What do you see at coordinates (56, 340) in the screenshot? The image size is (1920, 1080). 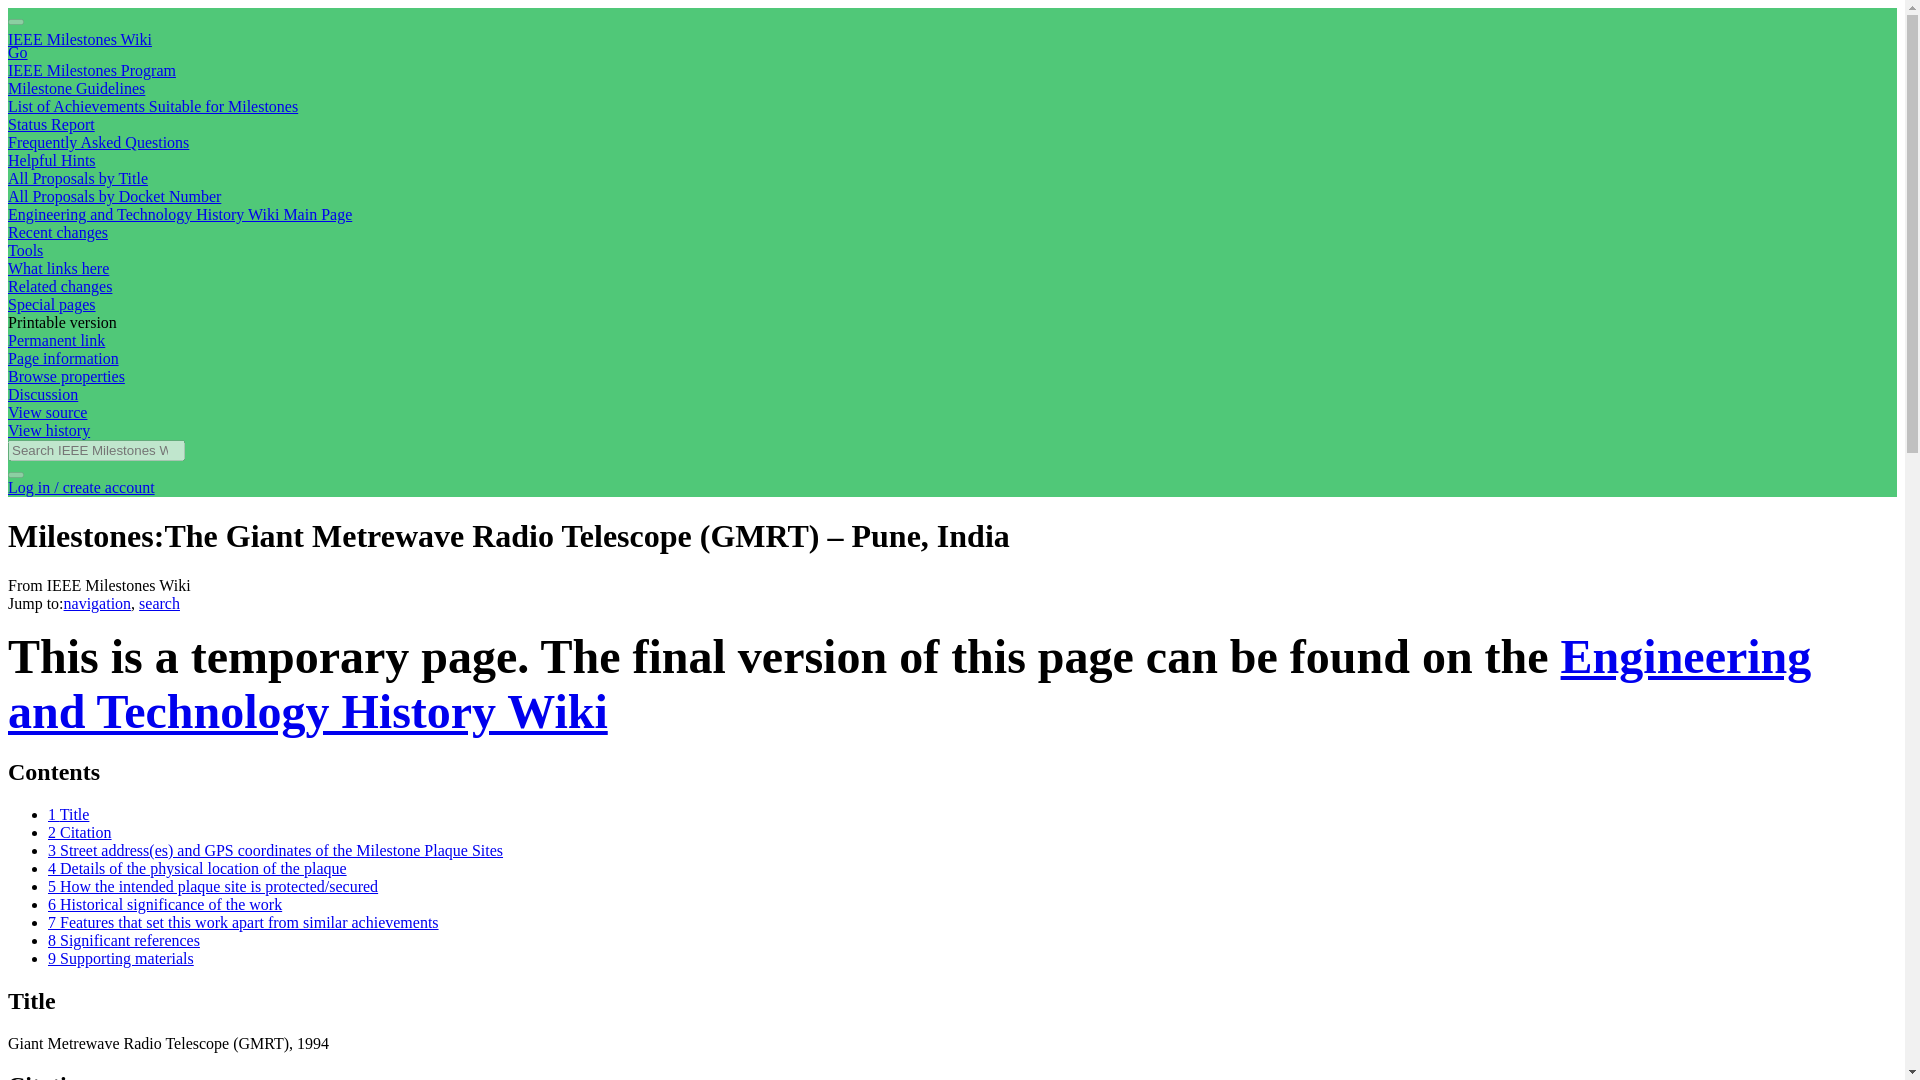 I see `Permanent link to this revision of this page` at bounding box center [56, 340].